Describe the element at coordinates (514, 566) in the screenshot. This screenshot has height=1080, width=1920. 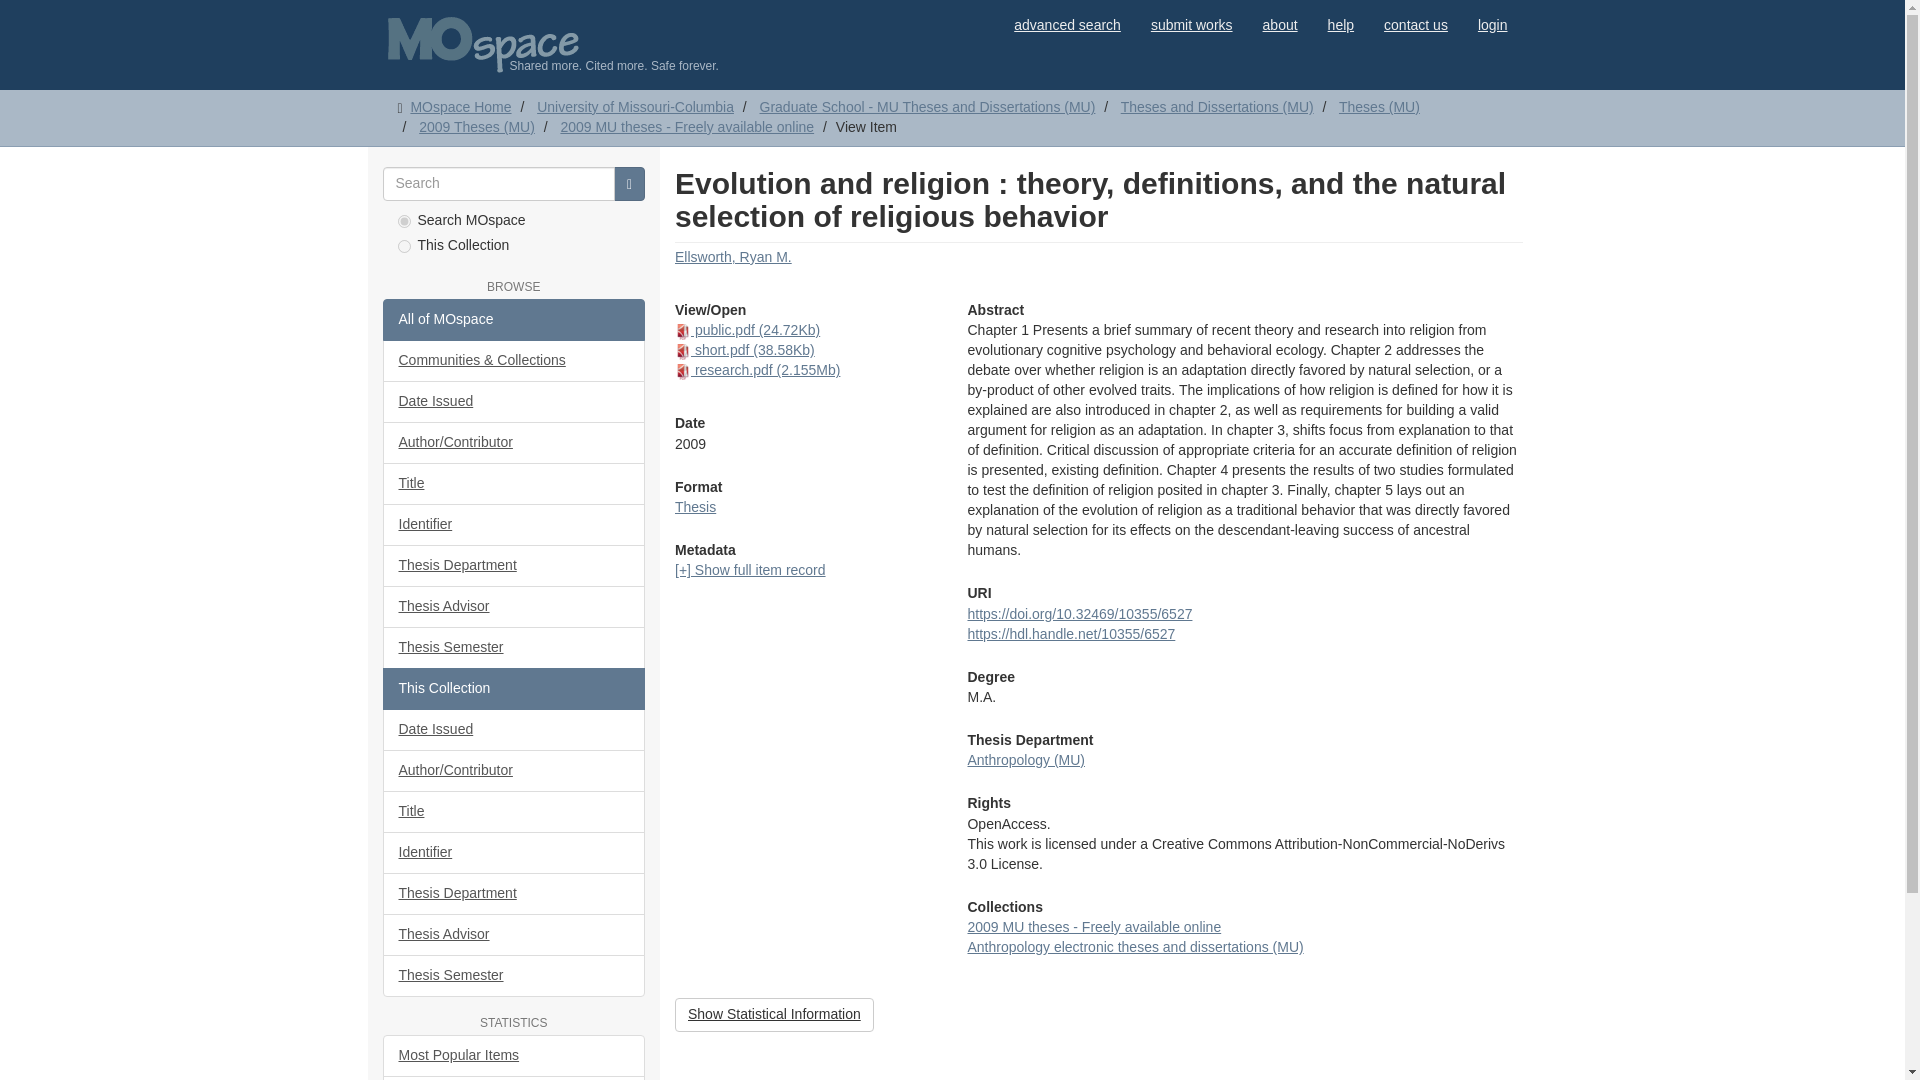
I see `Thesis Department` at that location.